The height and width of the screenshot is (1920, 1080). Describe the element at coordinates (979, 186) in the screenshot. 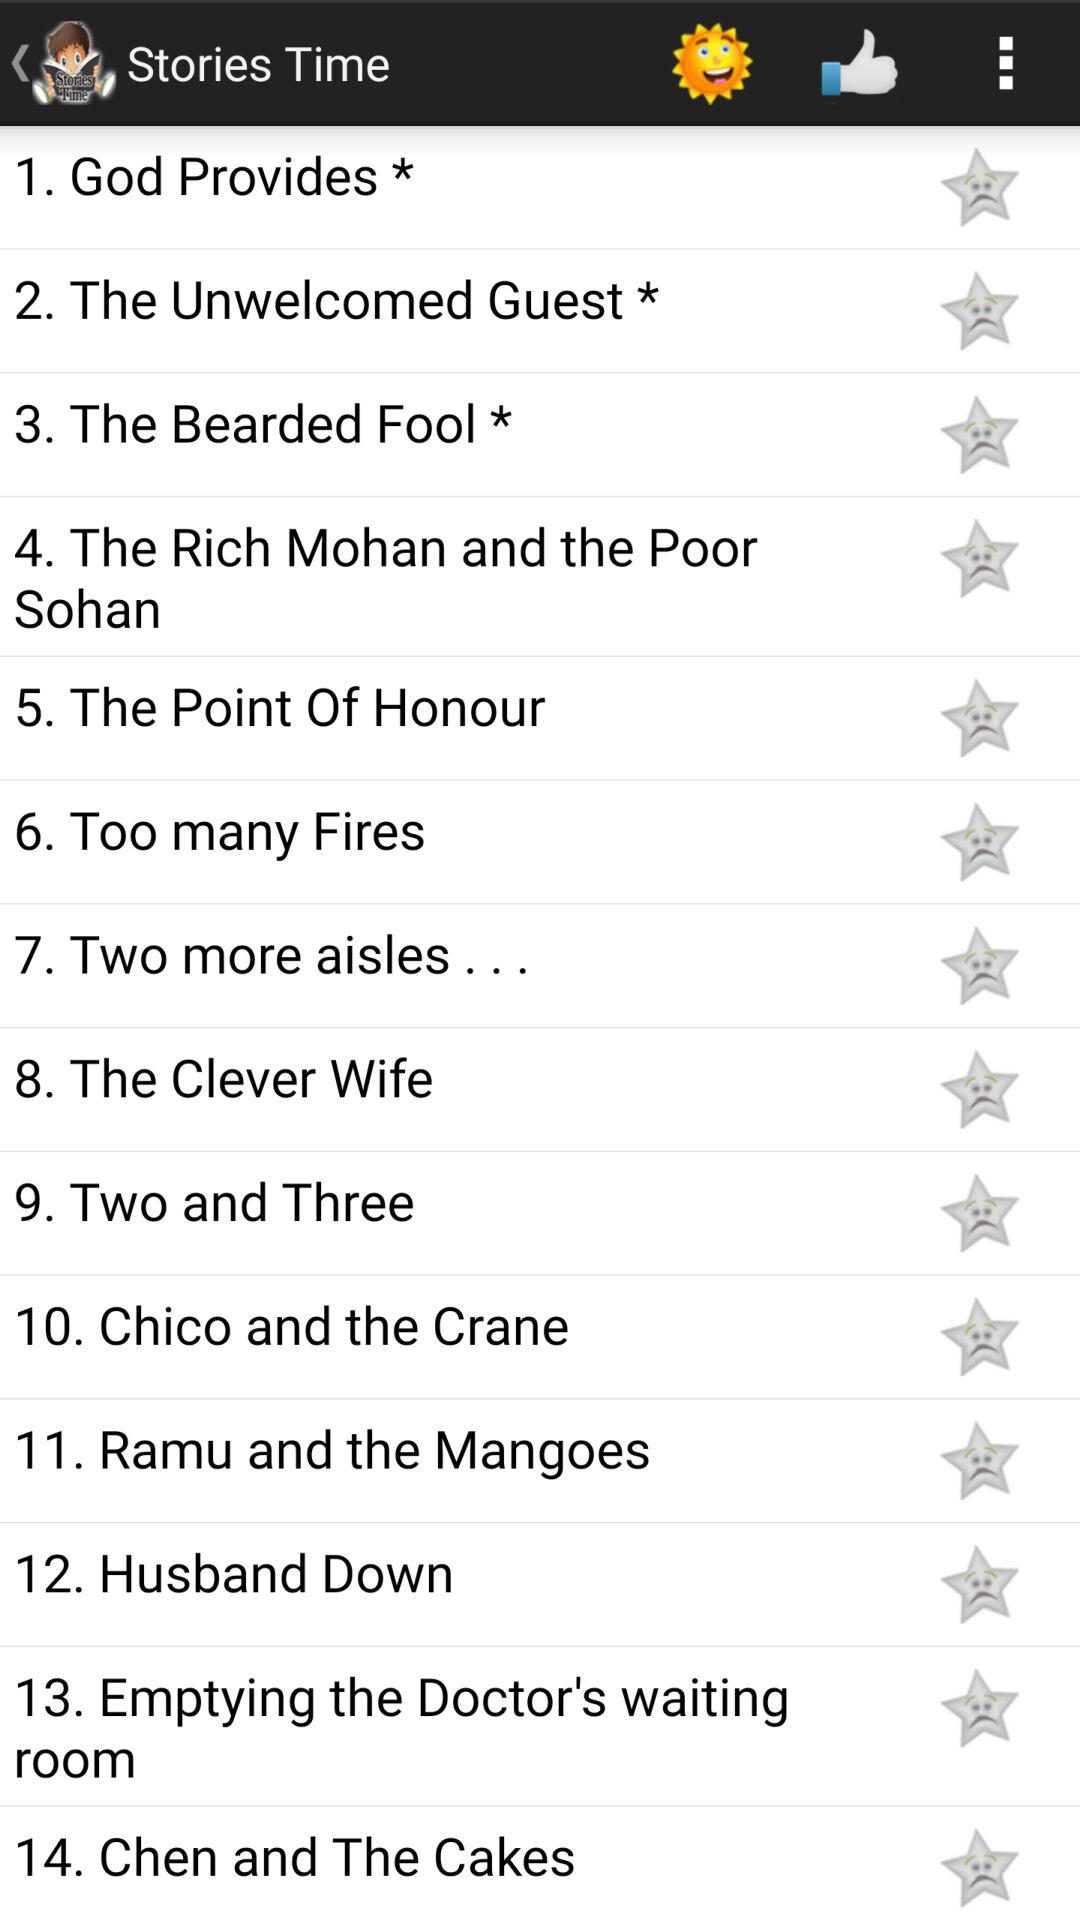

I see `favorite` at that location.